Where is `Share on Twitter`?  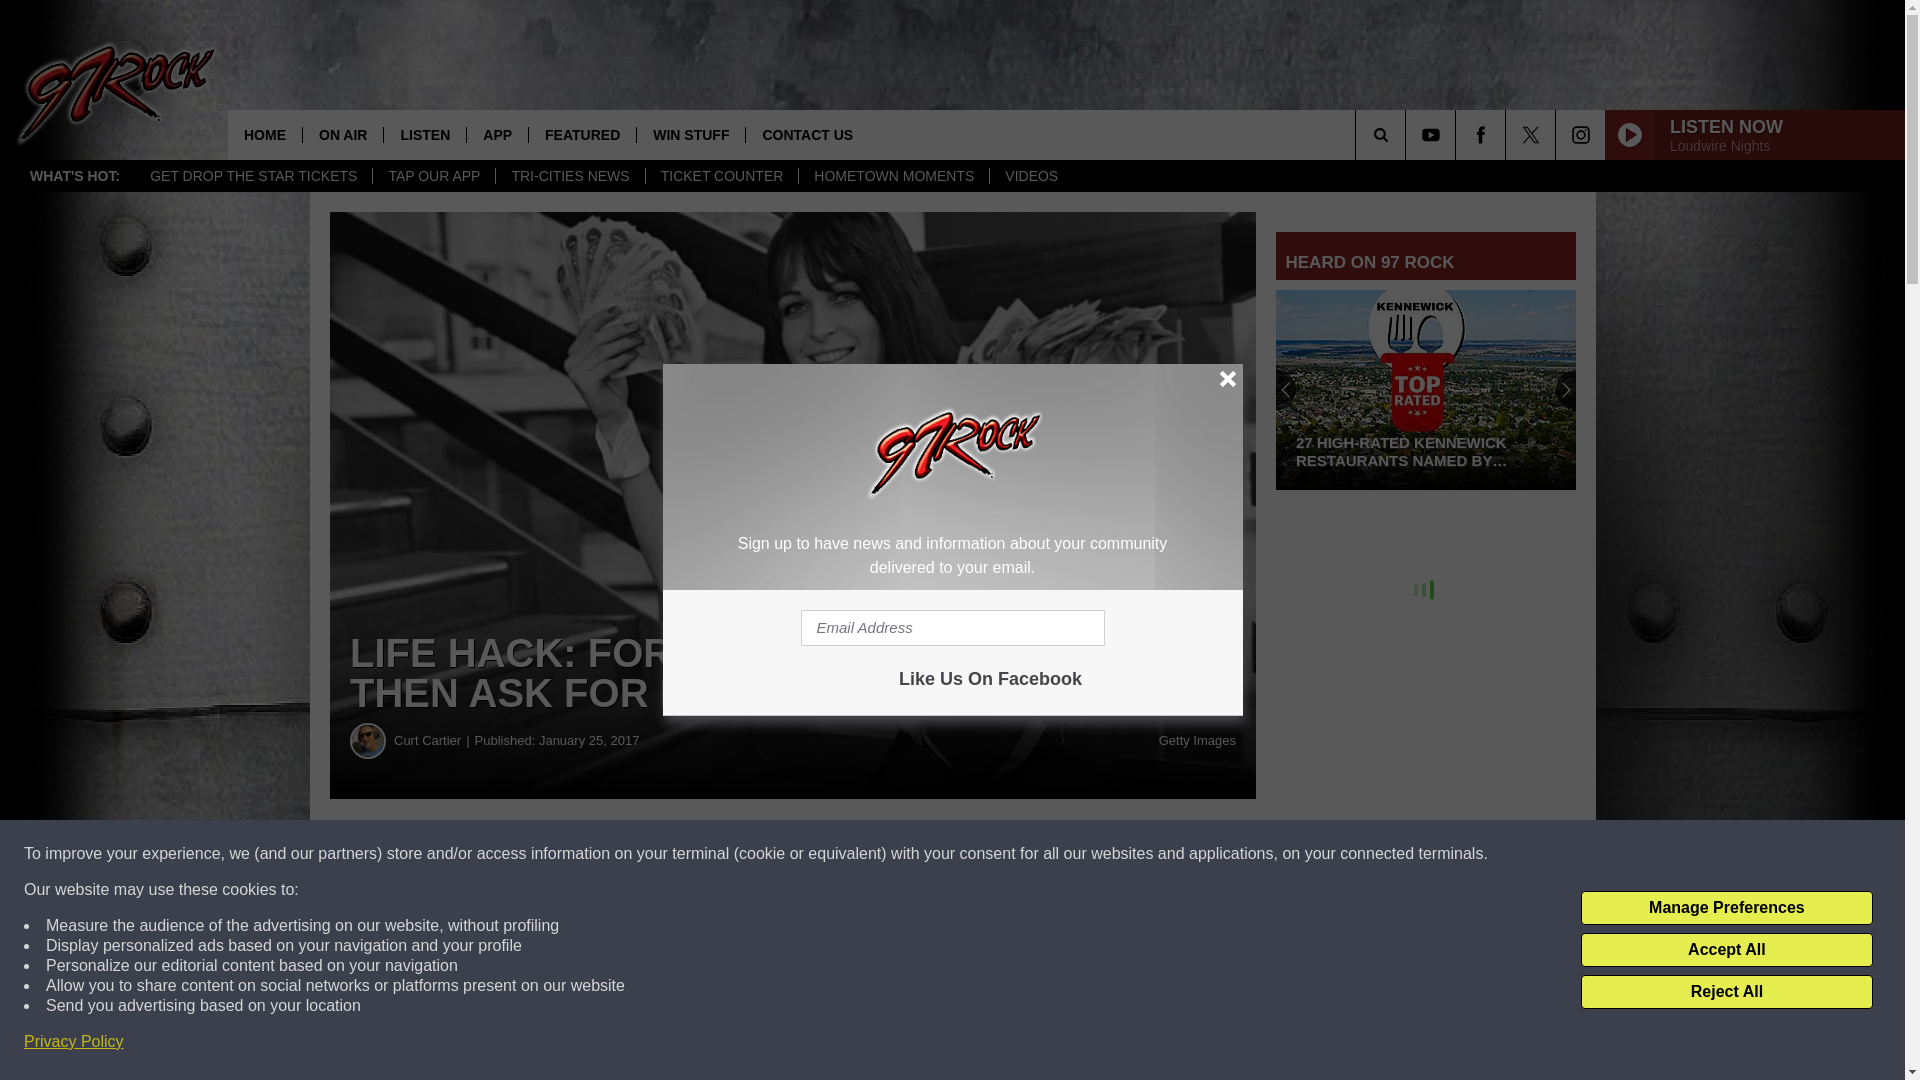
Share on Twitter is located at coordinates (978, 854).